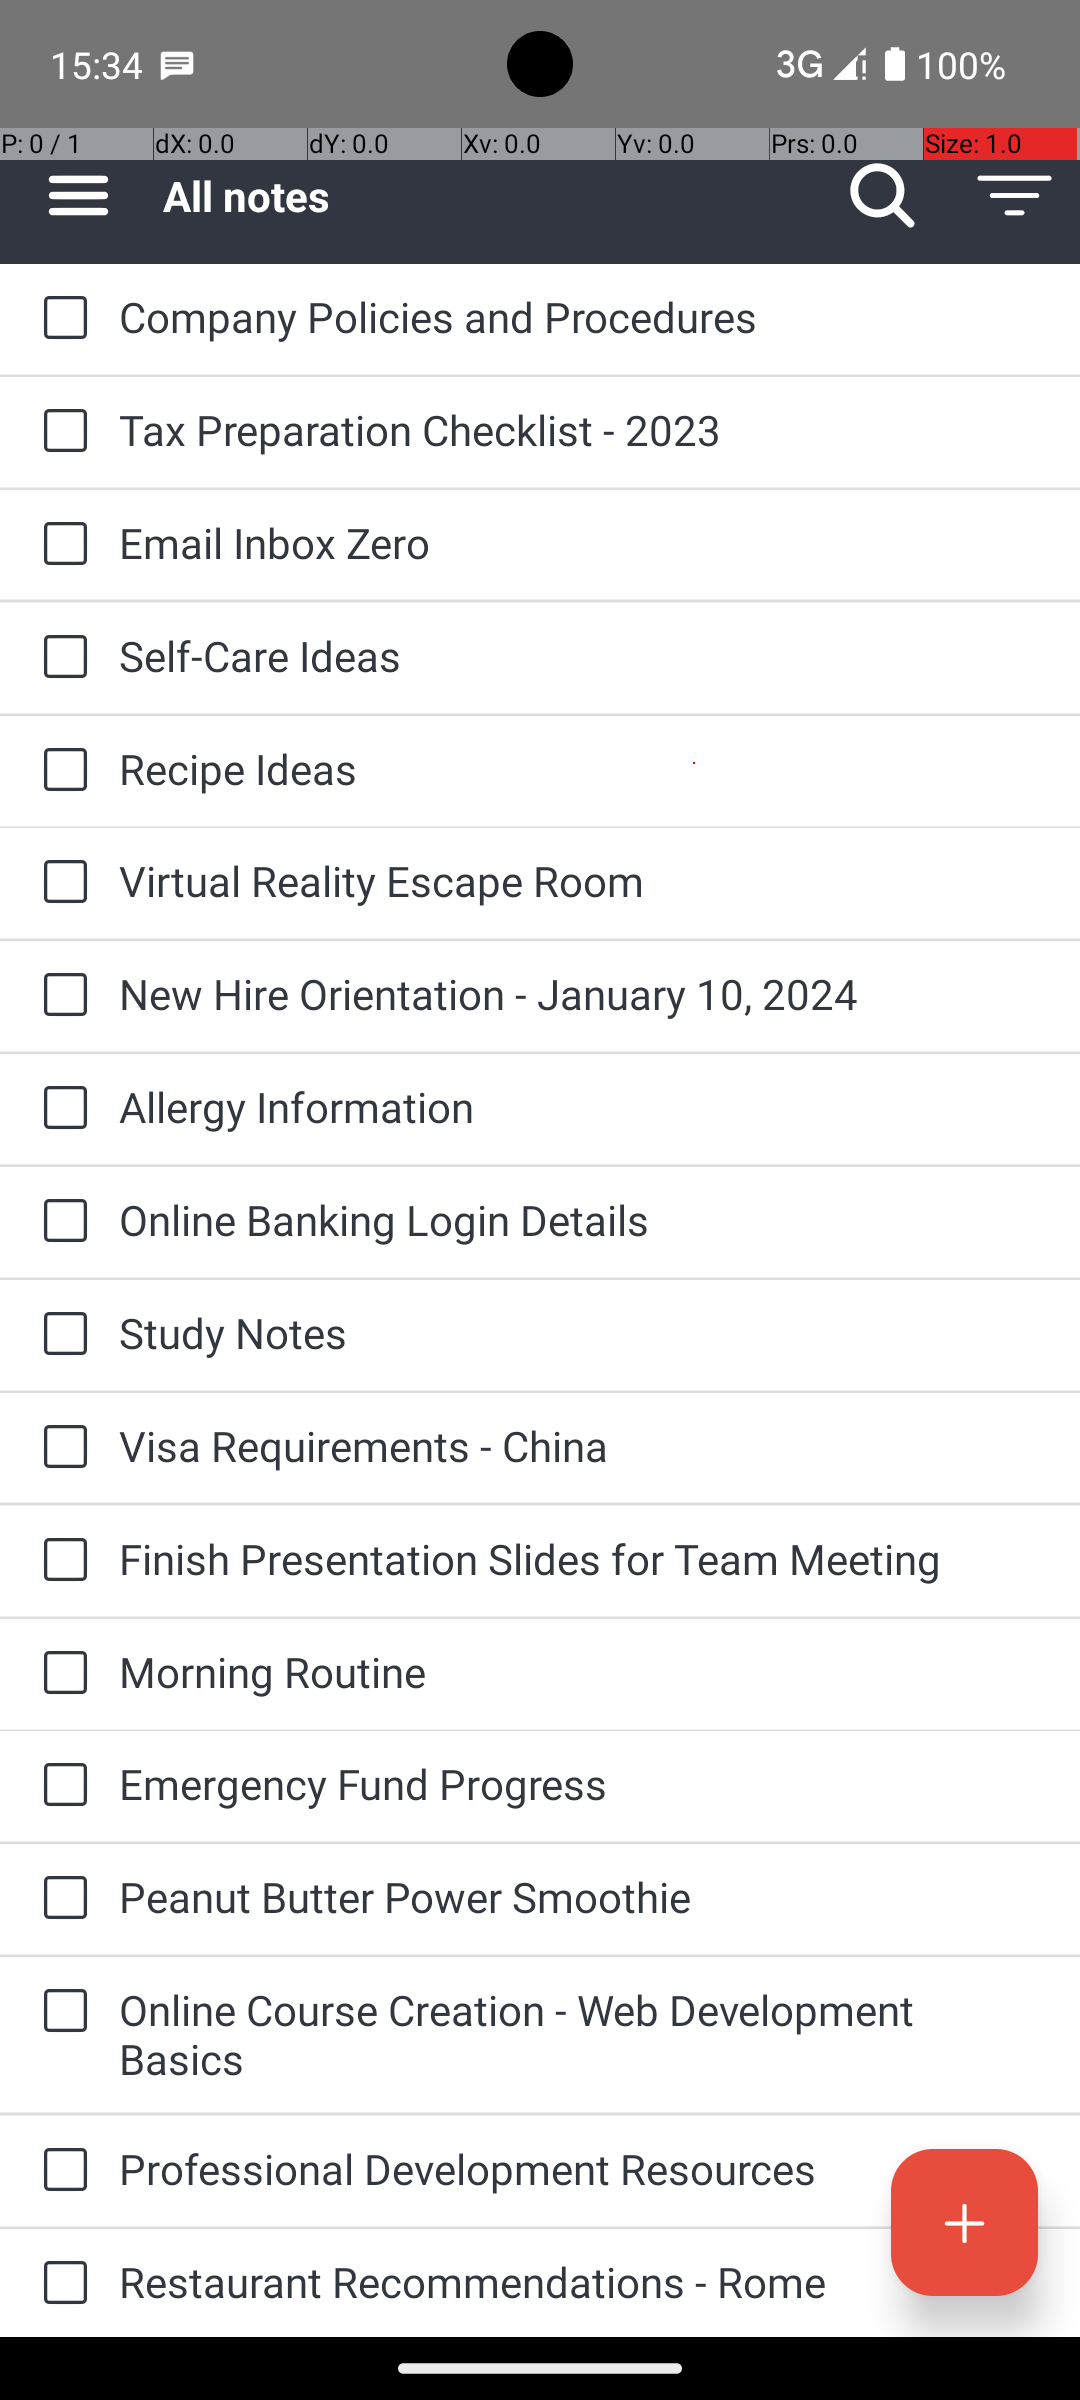 This screenshot has height=2400, width=1080. What do you see at coordinates (60, 2172) in the screenshot?
I see `to-do: Professional Development Resources` at bounding box center [60, 2172].